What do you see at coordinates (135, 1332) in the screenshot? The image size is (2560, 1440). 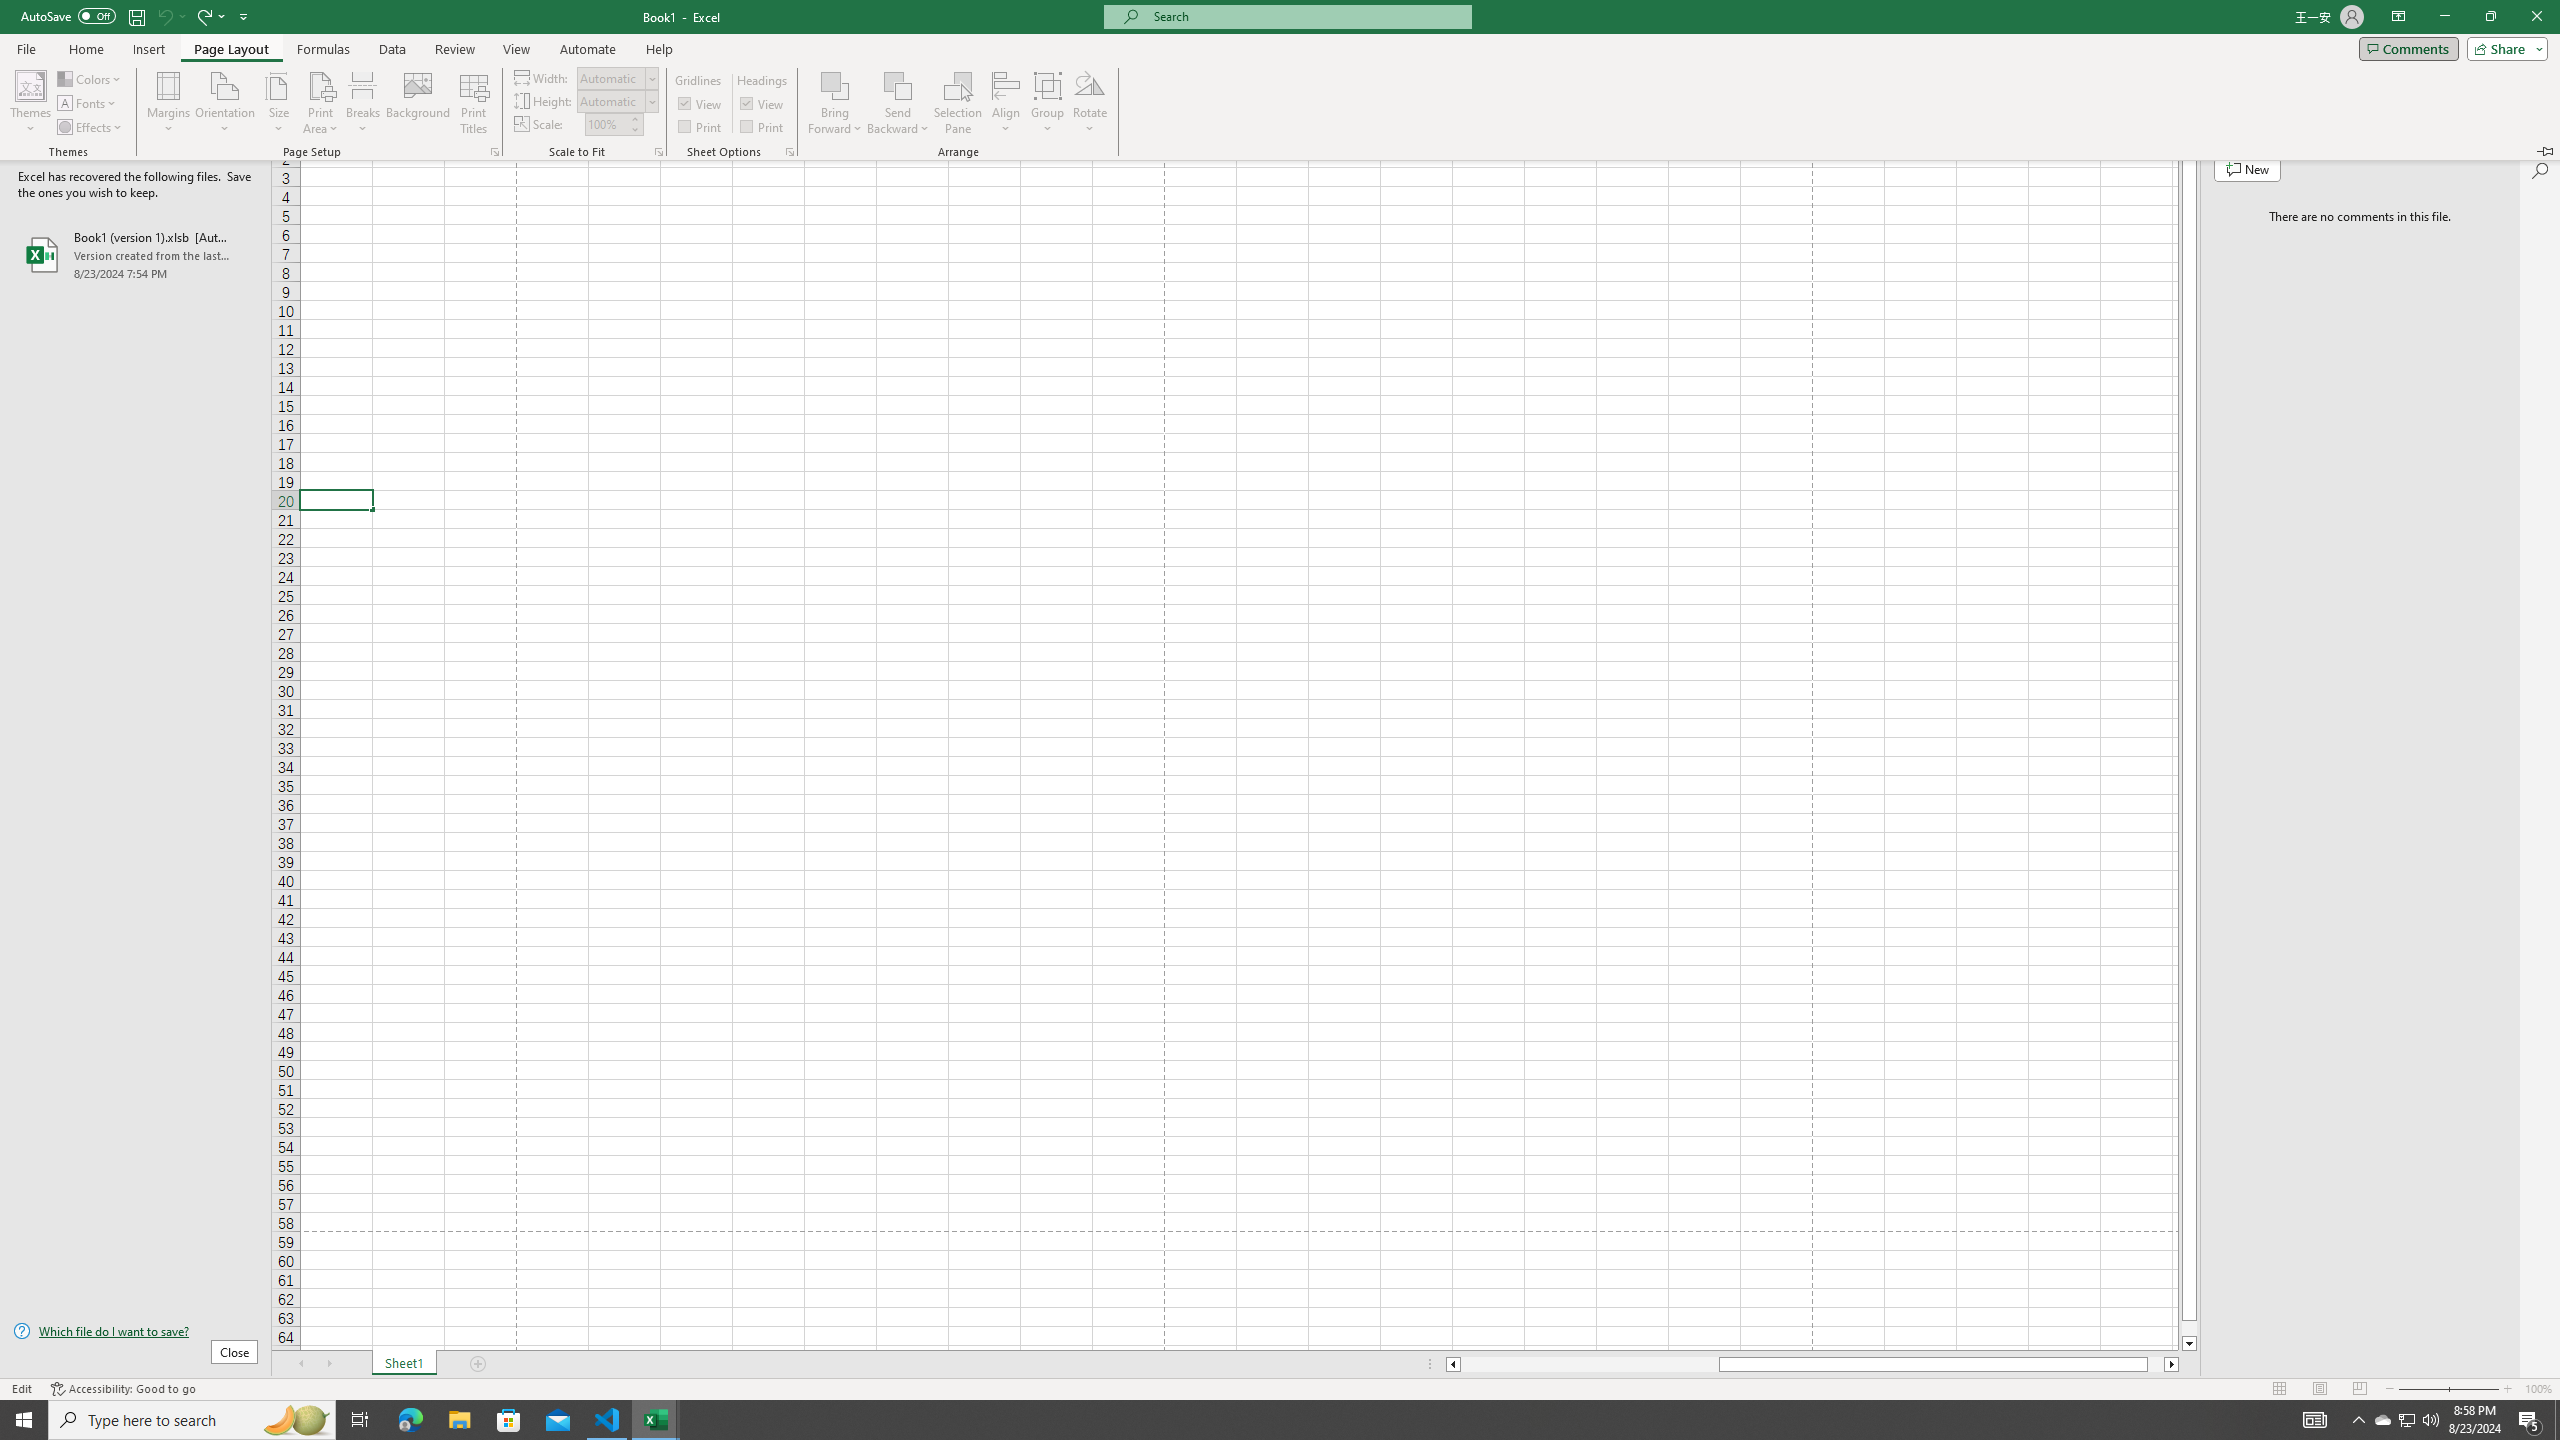 I see `Microsoft Store` at bounding box center [135, 1332].